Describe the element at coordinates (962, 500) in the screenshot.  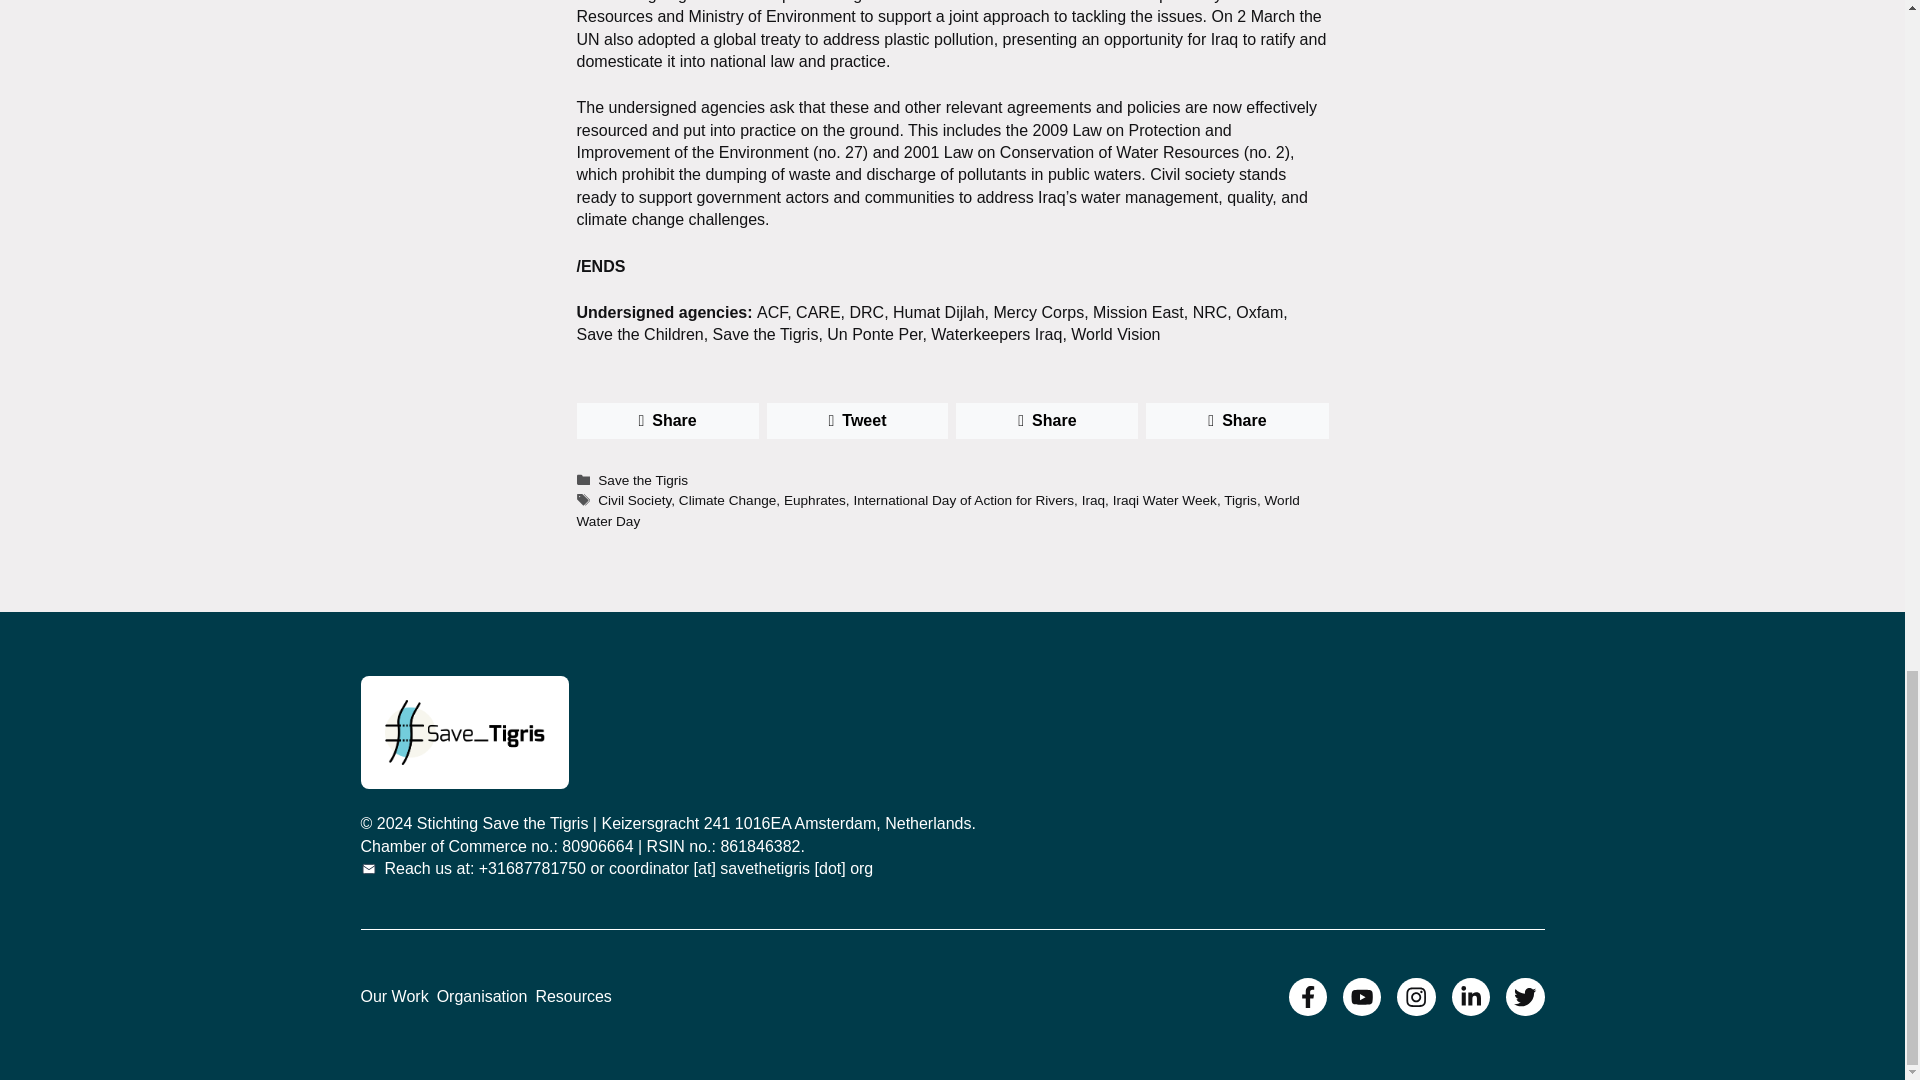
I see `International Day of Action for Rivers` at that location.